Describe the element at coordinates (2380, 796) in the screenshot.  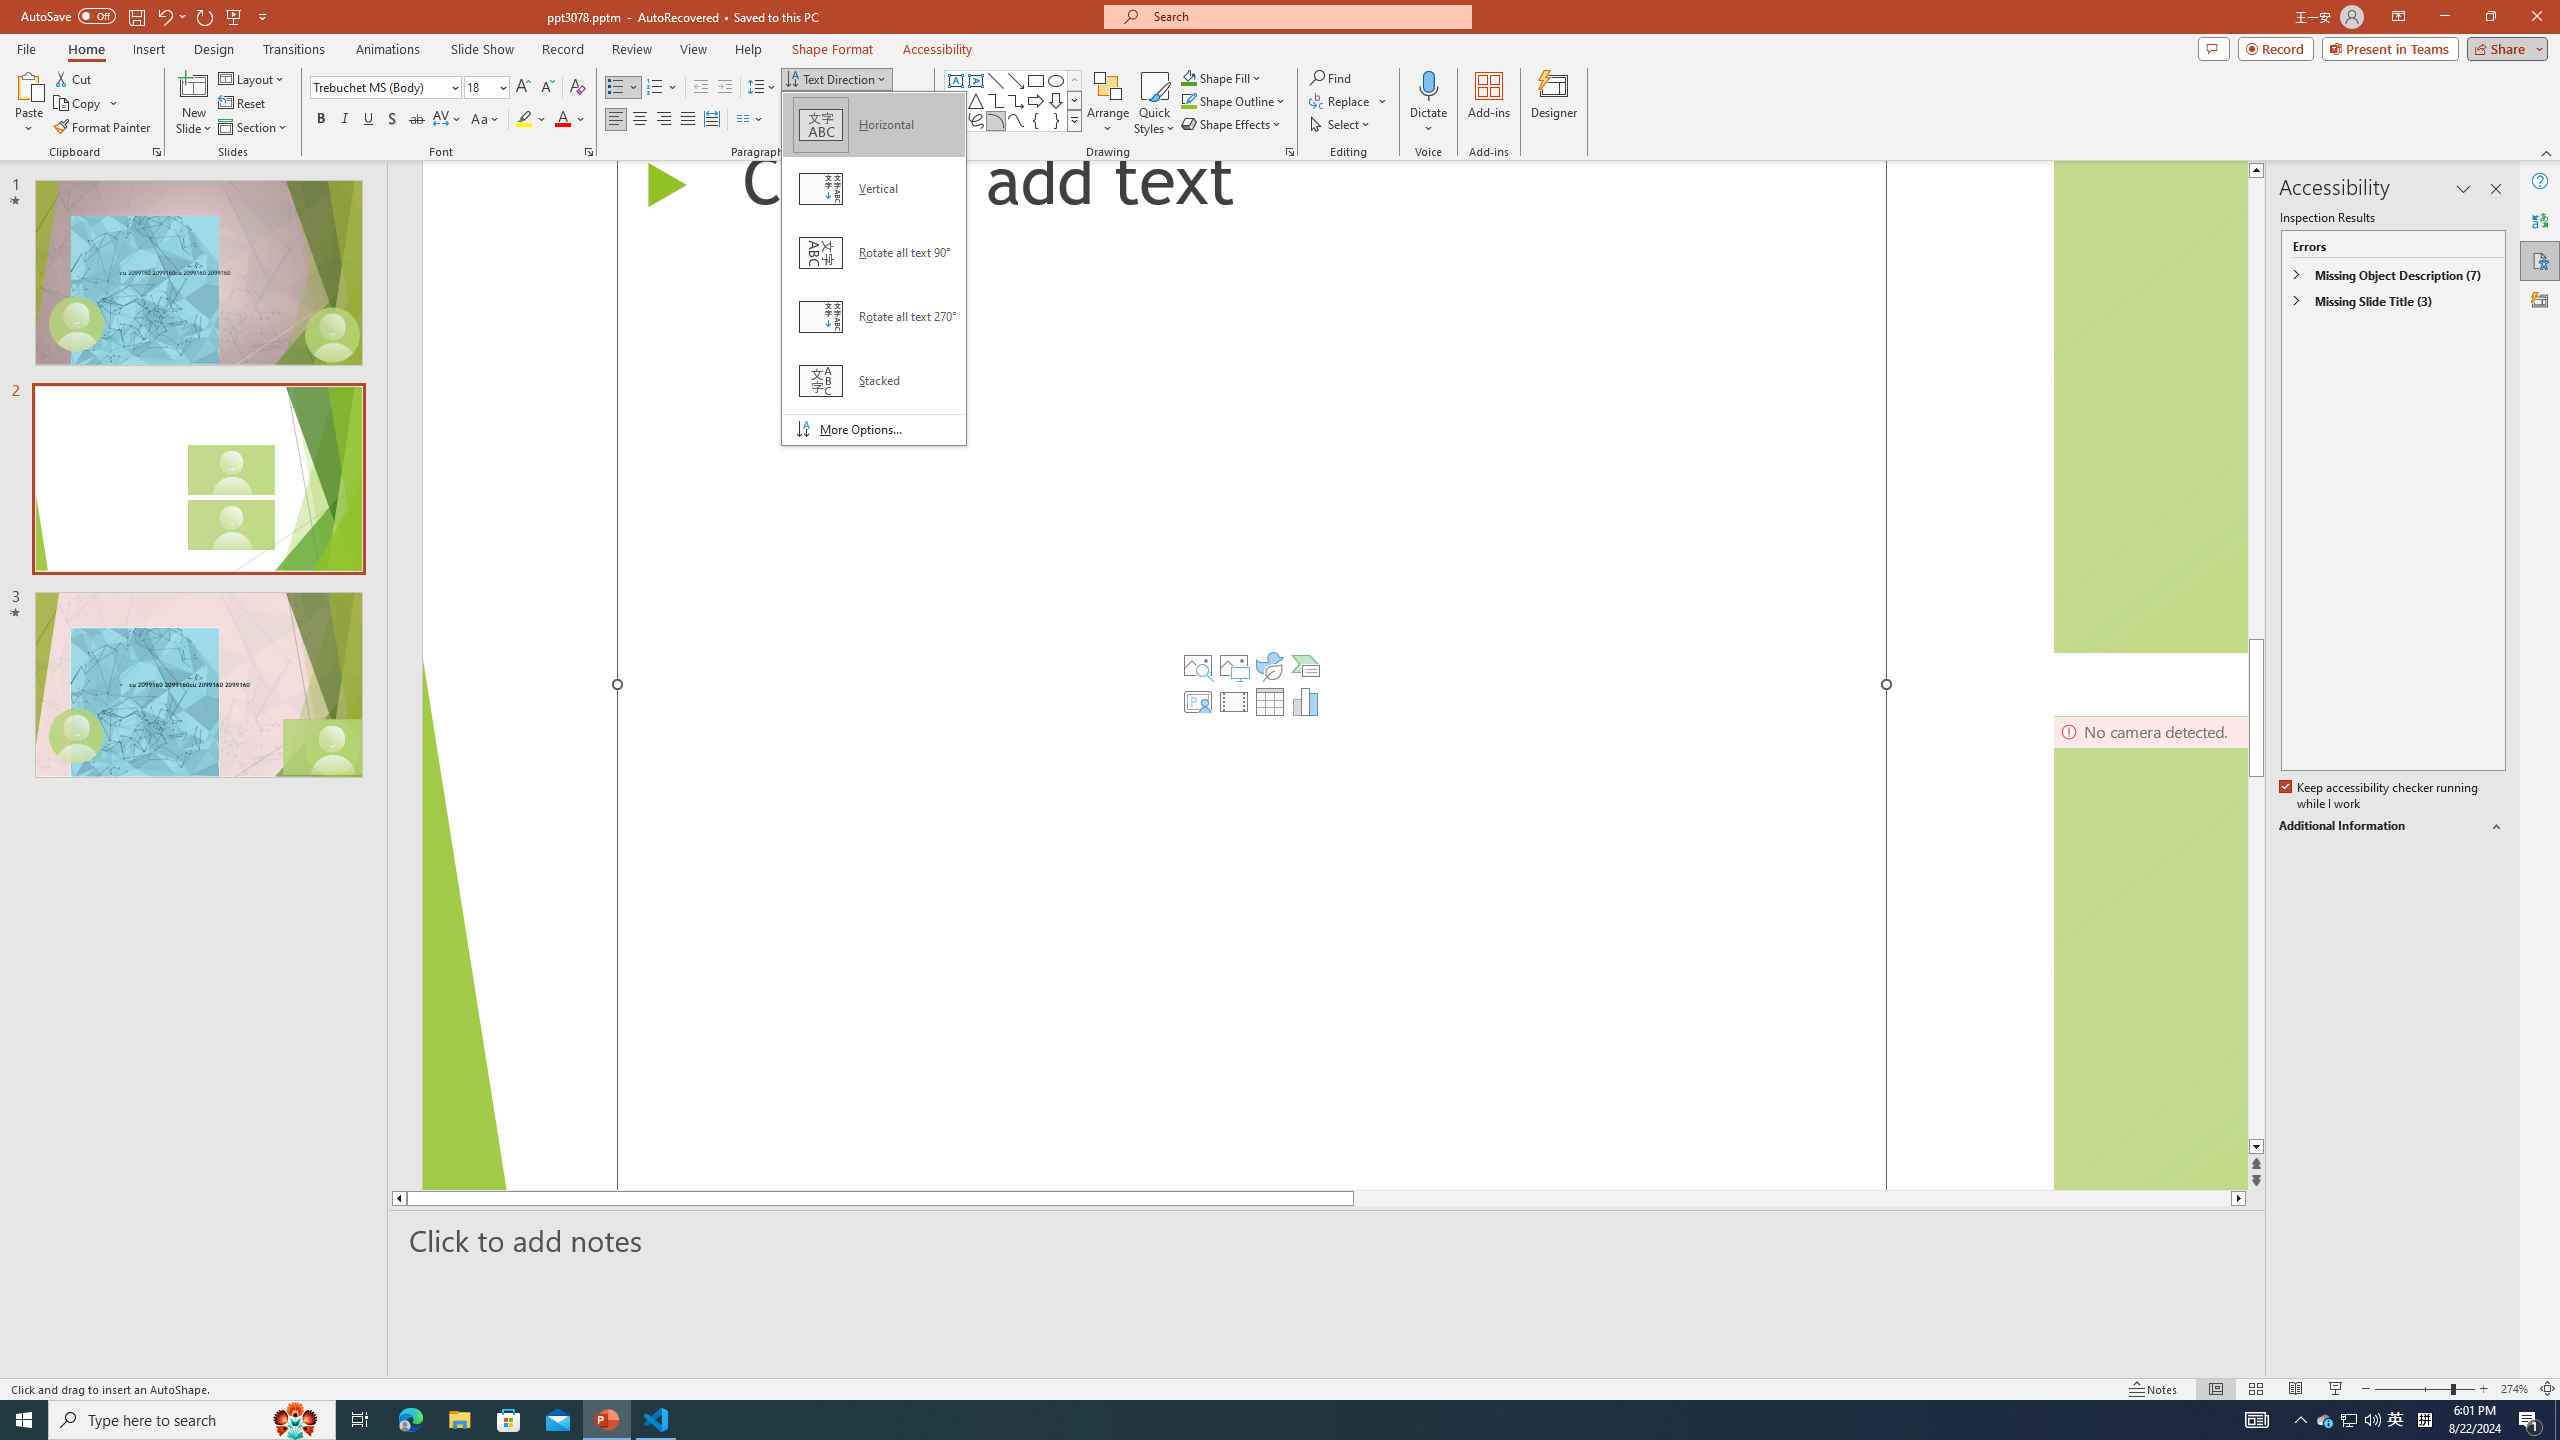
I see `Keep accessibility checker running while I work` at that location.